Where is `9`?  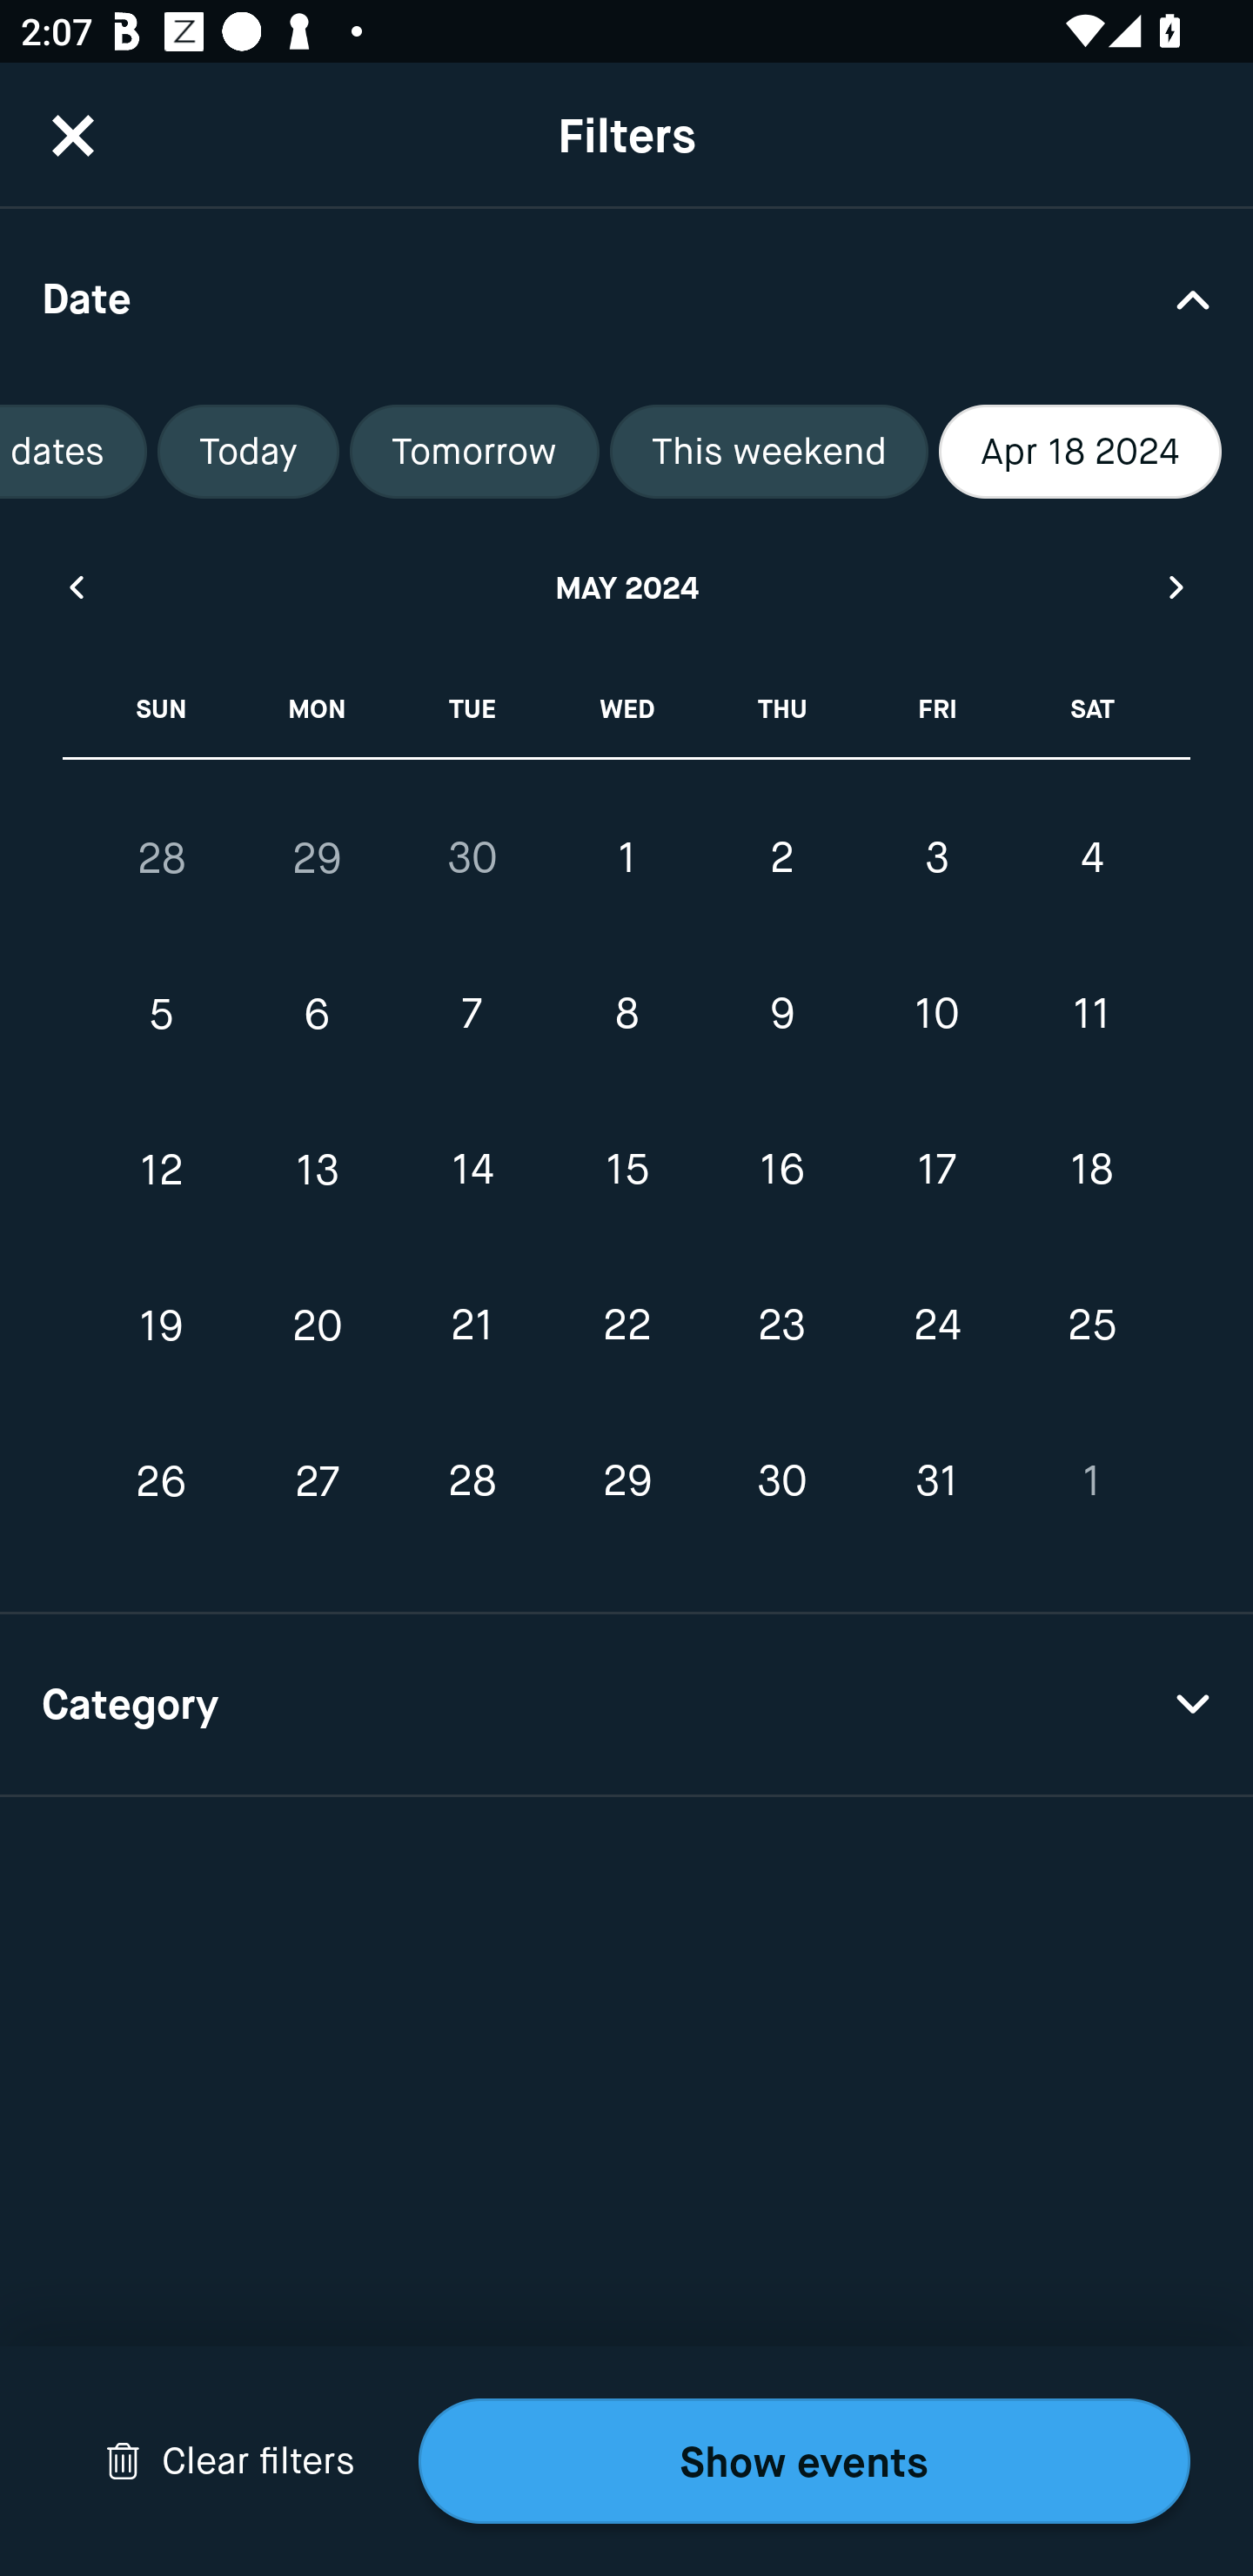
9 is located at coordinates (781, 1015).